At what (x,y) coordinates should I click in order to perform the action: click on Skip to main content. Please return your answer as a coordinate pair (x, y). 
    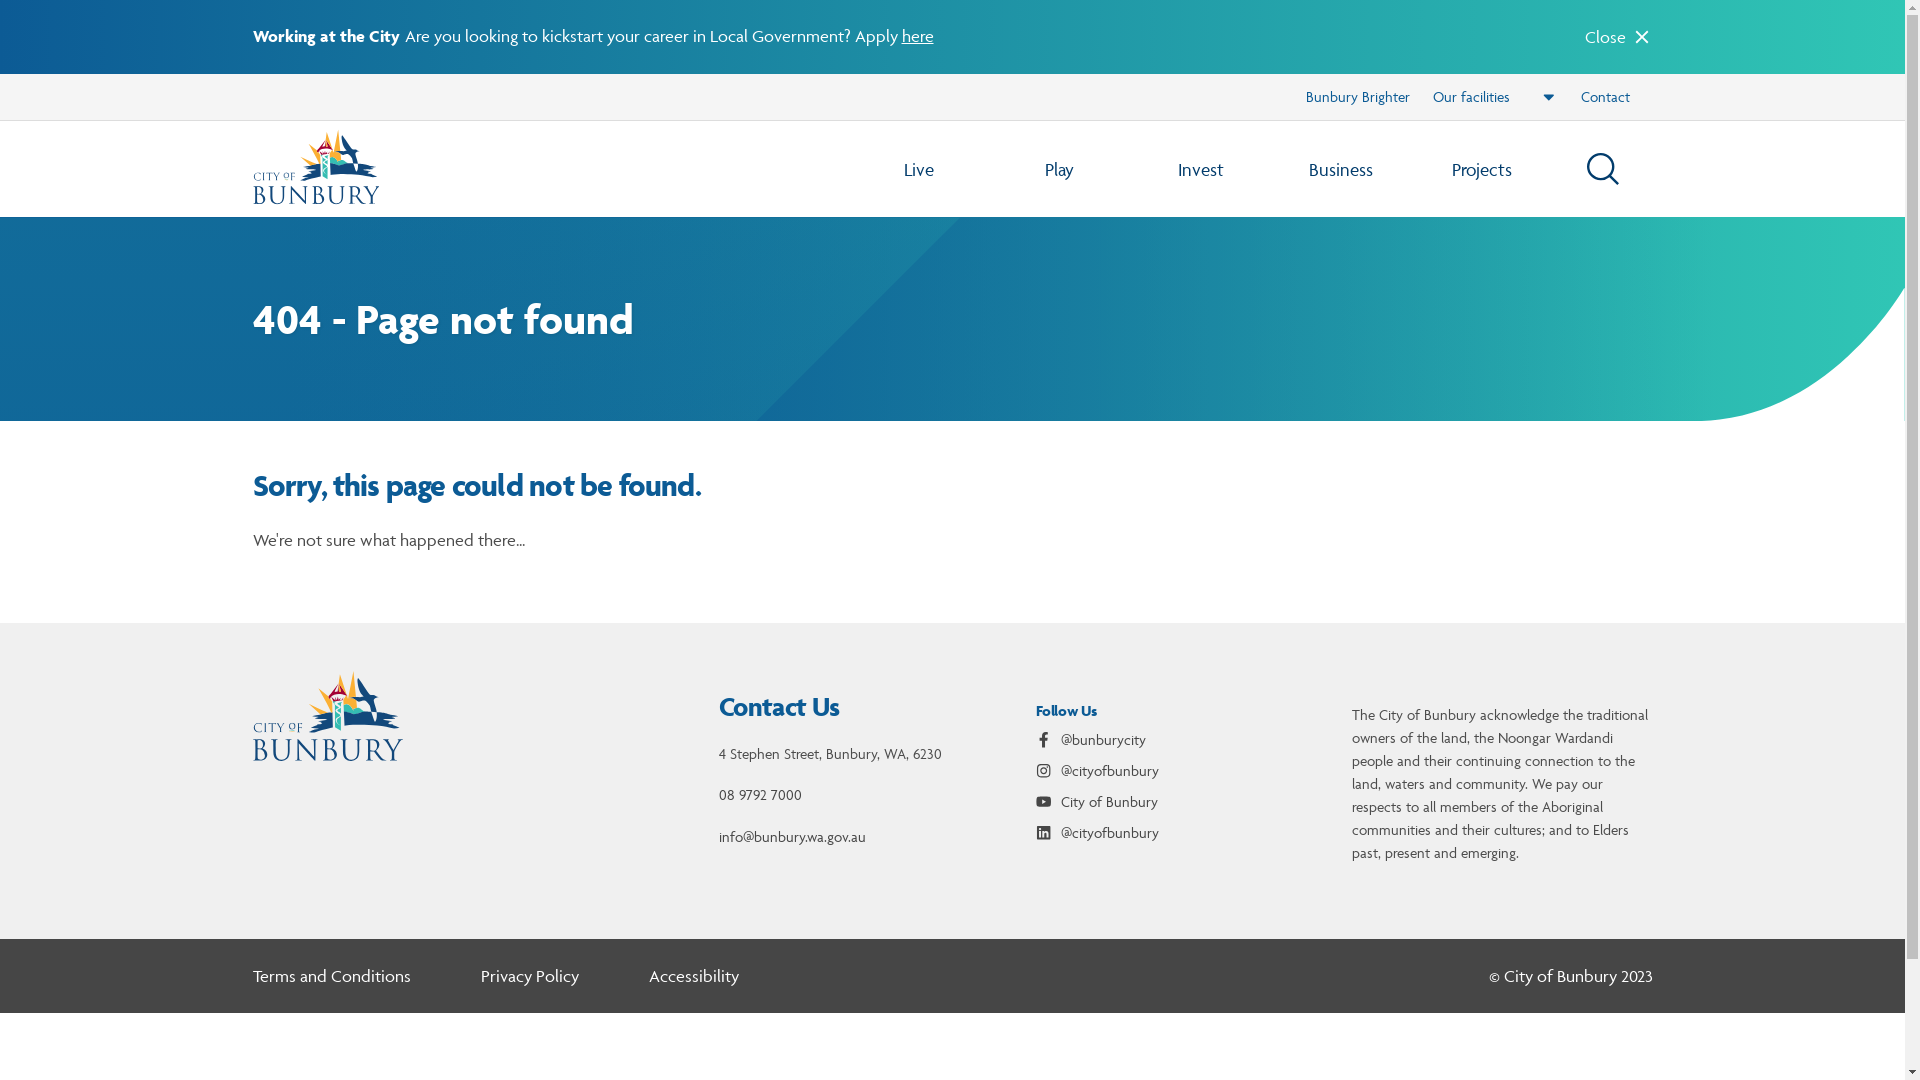
    Looking at the image, I should click on (952, 22).